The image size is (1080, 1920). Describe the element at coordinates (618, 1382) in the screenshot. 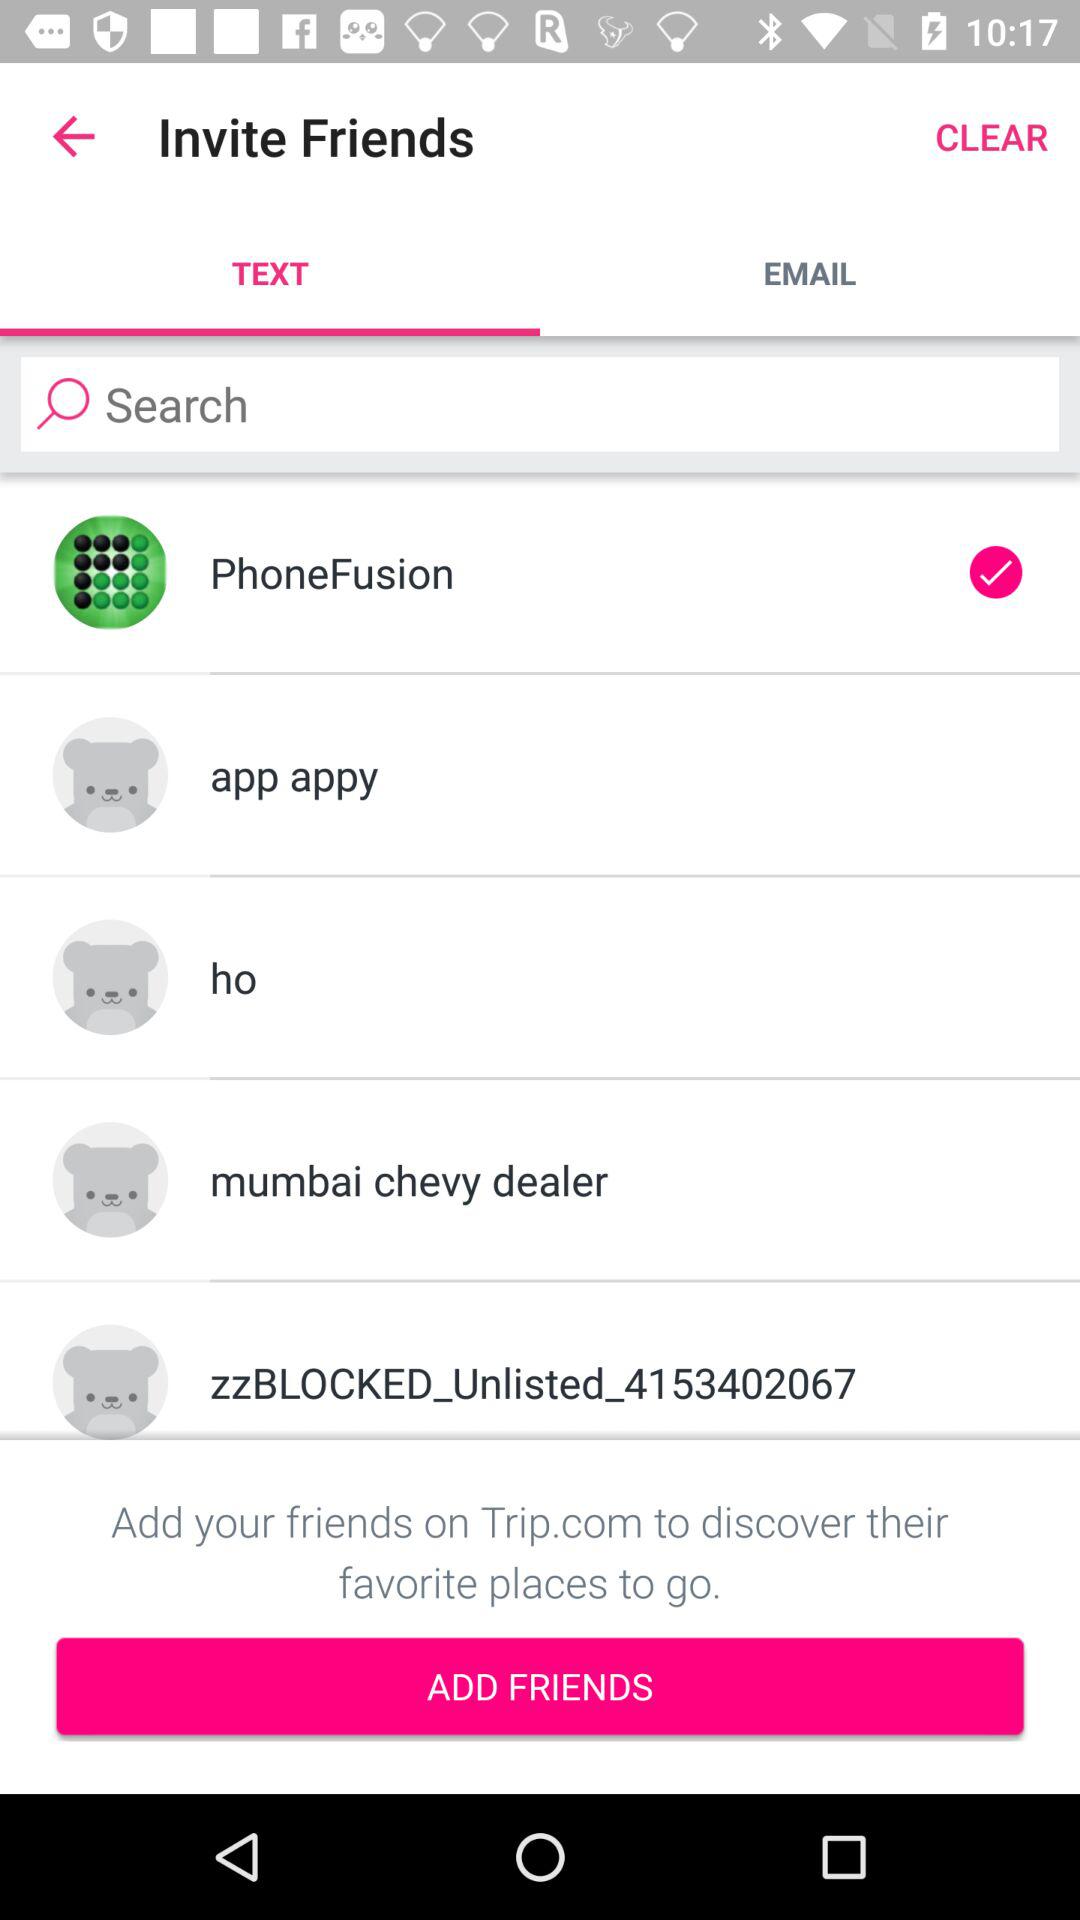

I see `tap icon below the mumbai chevy dealer item` at that location.